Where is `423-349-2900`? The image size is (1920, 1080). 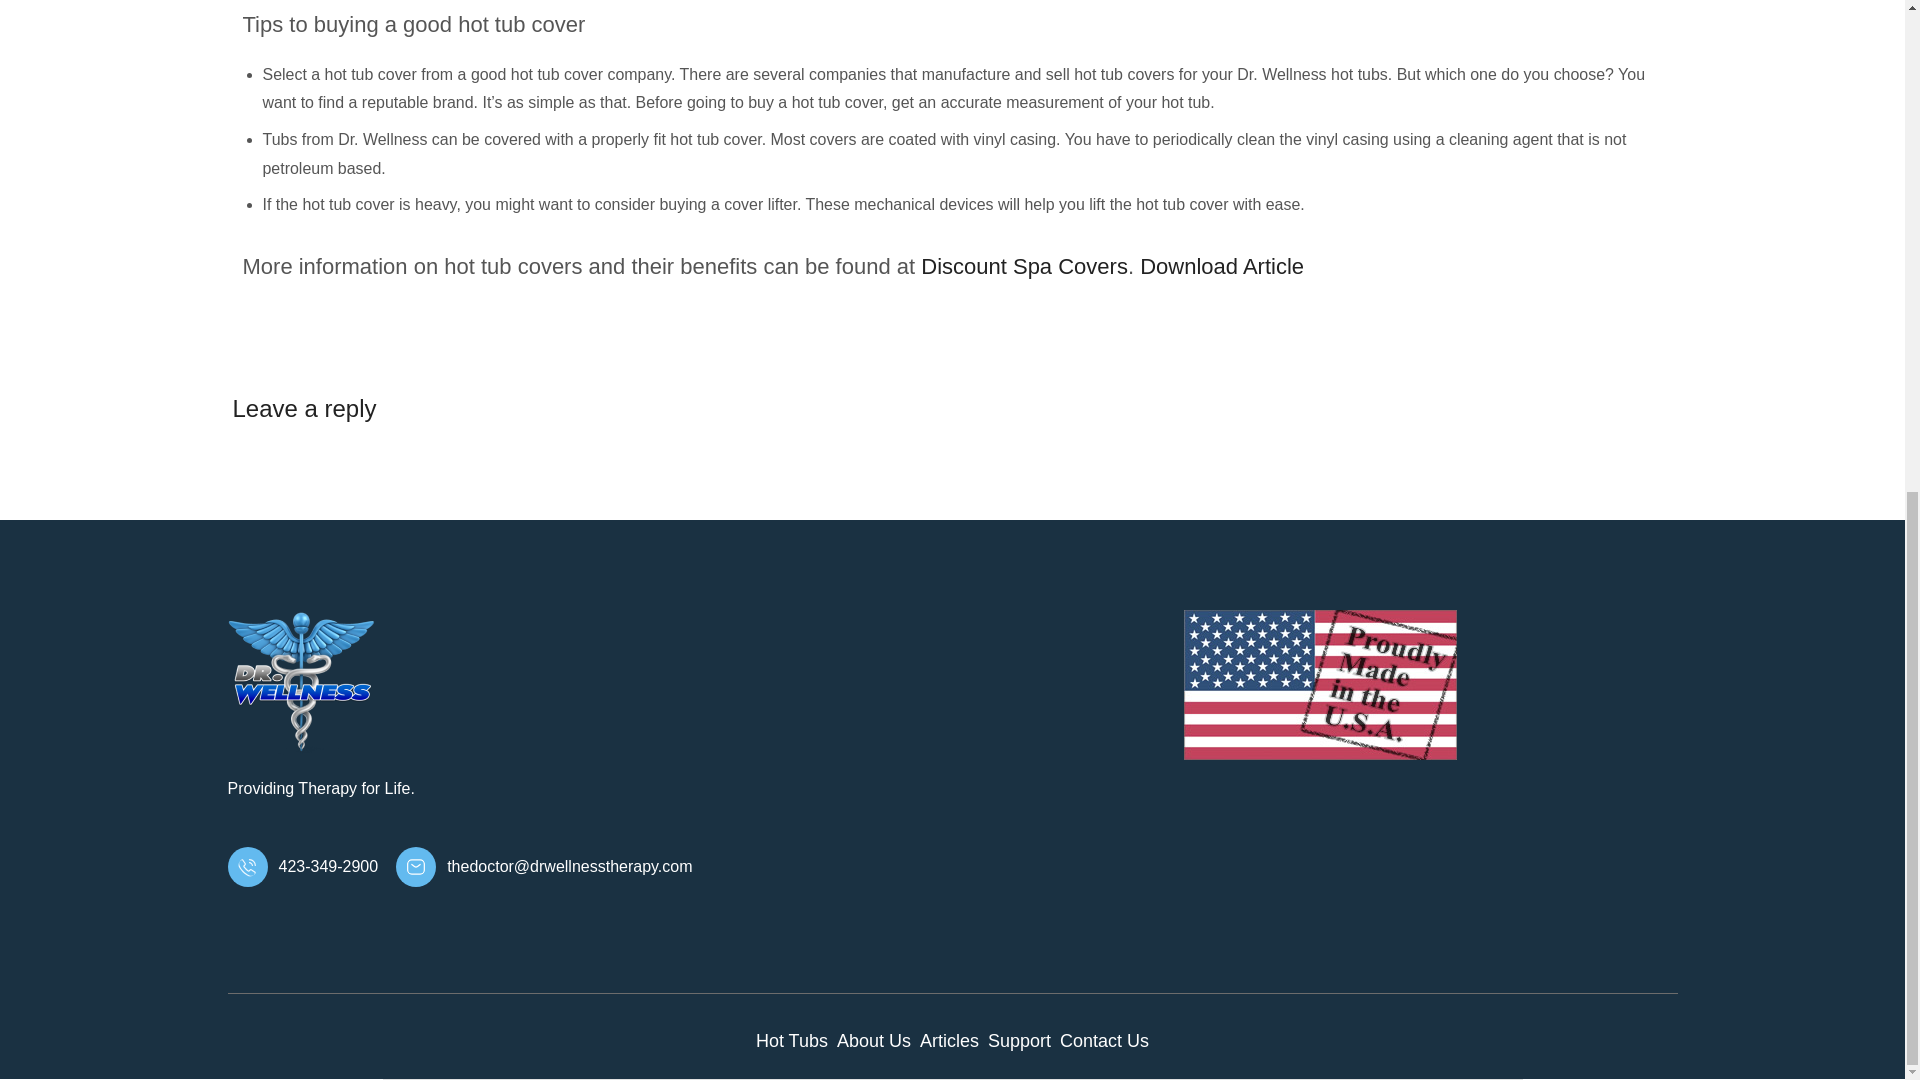
423-349-2900 is located at coordinates (303, 867).